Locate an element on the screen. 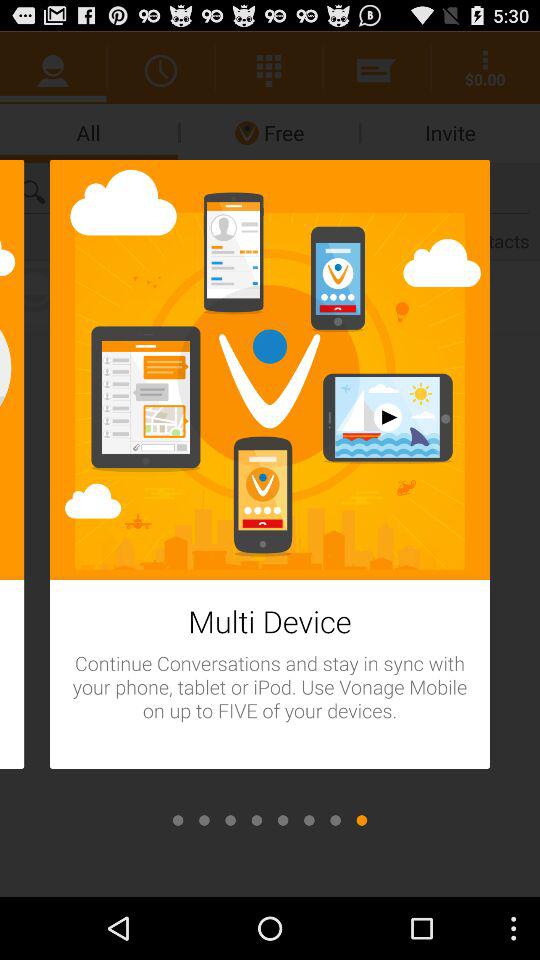 Image resolution: width=540 pixels, height=960 pixels. switch to additional info is located at coordinates (204, 820).